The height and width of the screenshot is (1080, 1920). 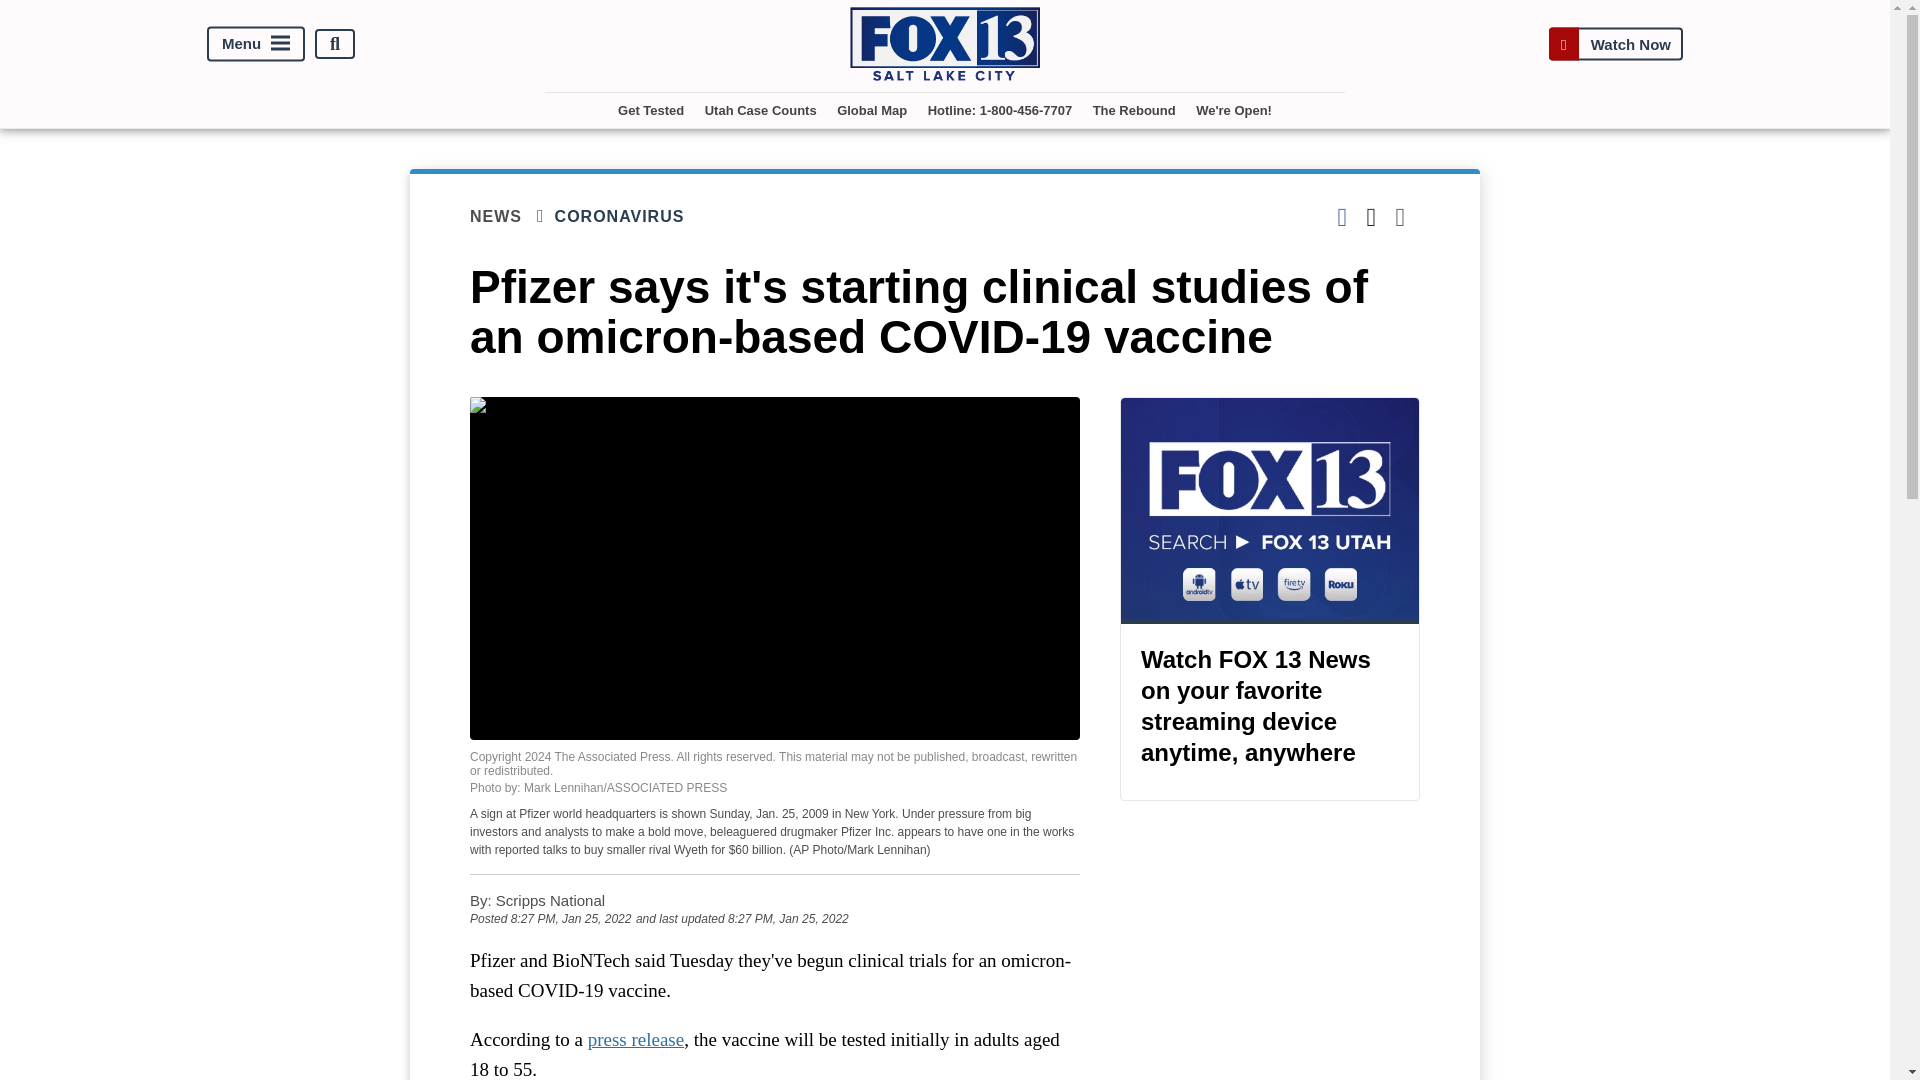 I want to click on Watch Now, so click(x=1615, y=44).